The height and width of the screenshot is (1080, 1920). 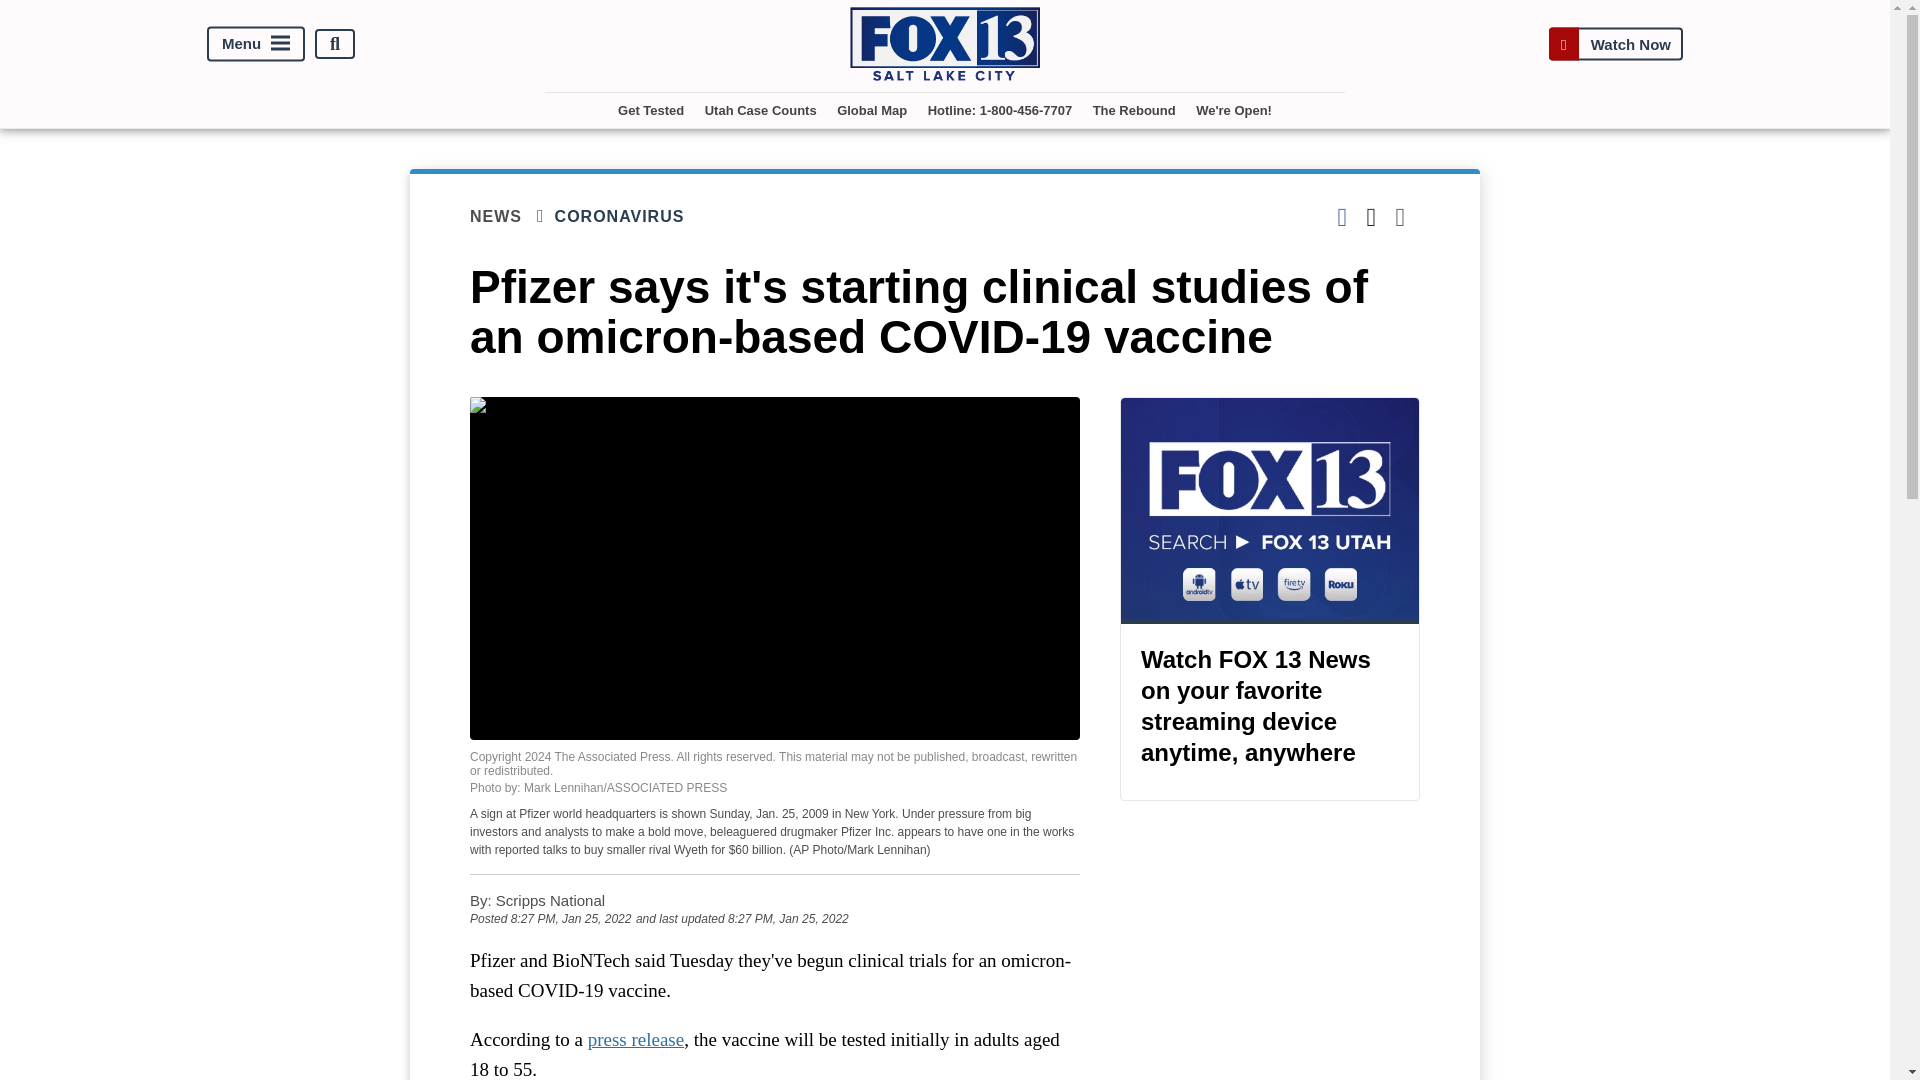 I want to click on Watch Now, so click(x=1615, y=44).